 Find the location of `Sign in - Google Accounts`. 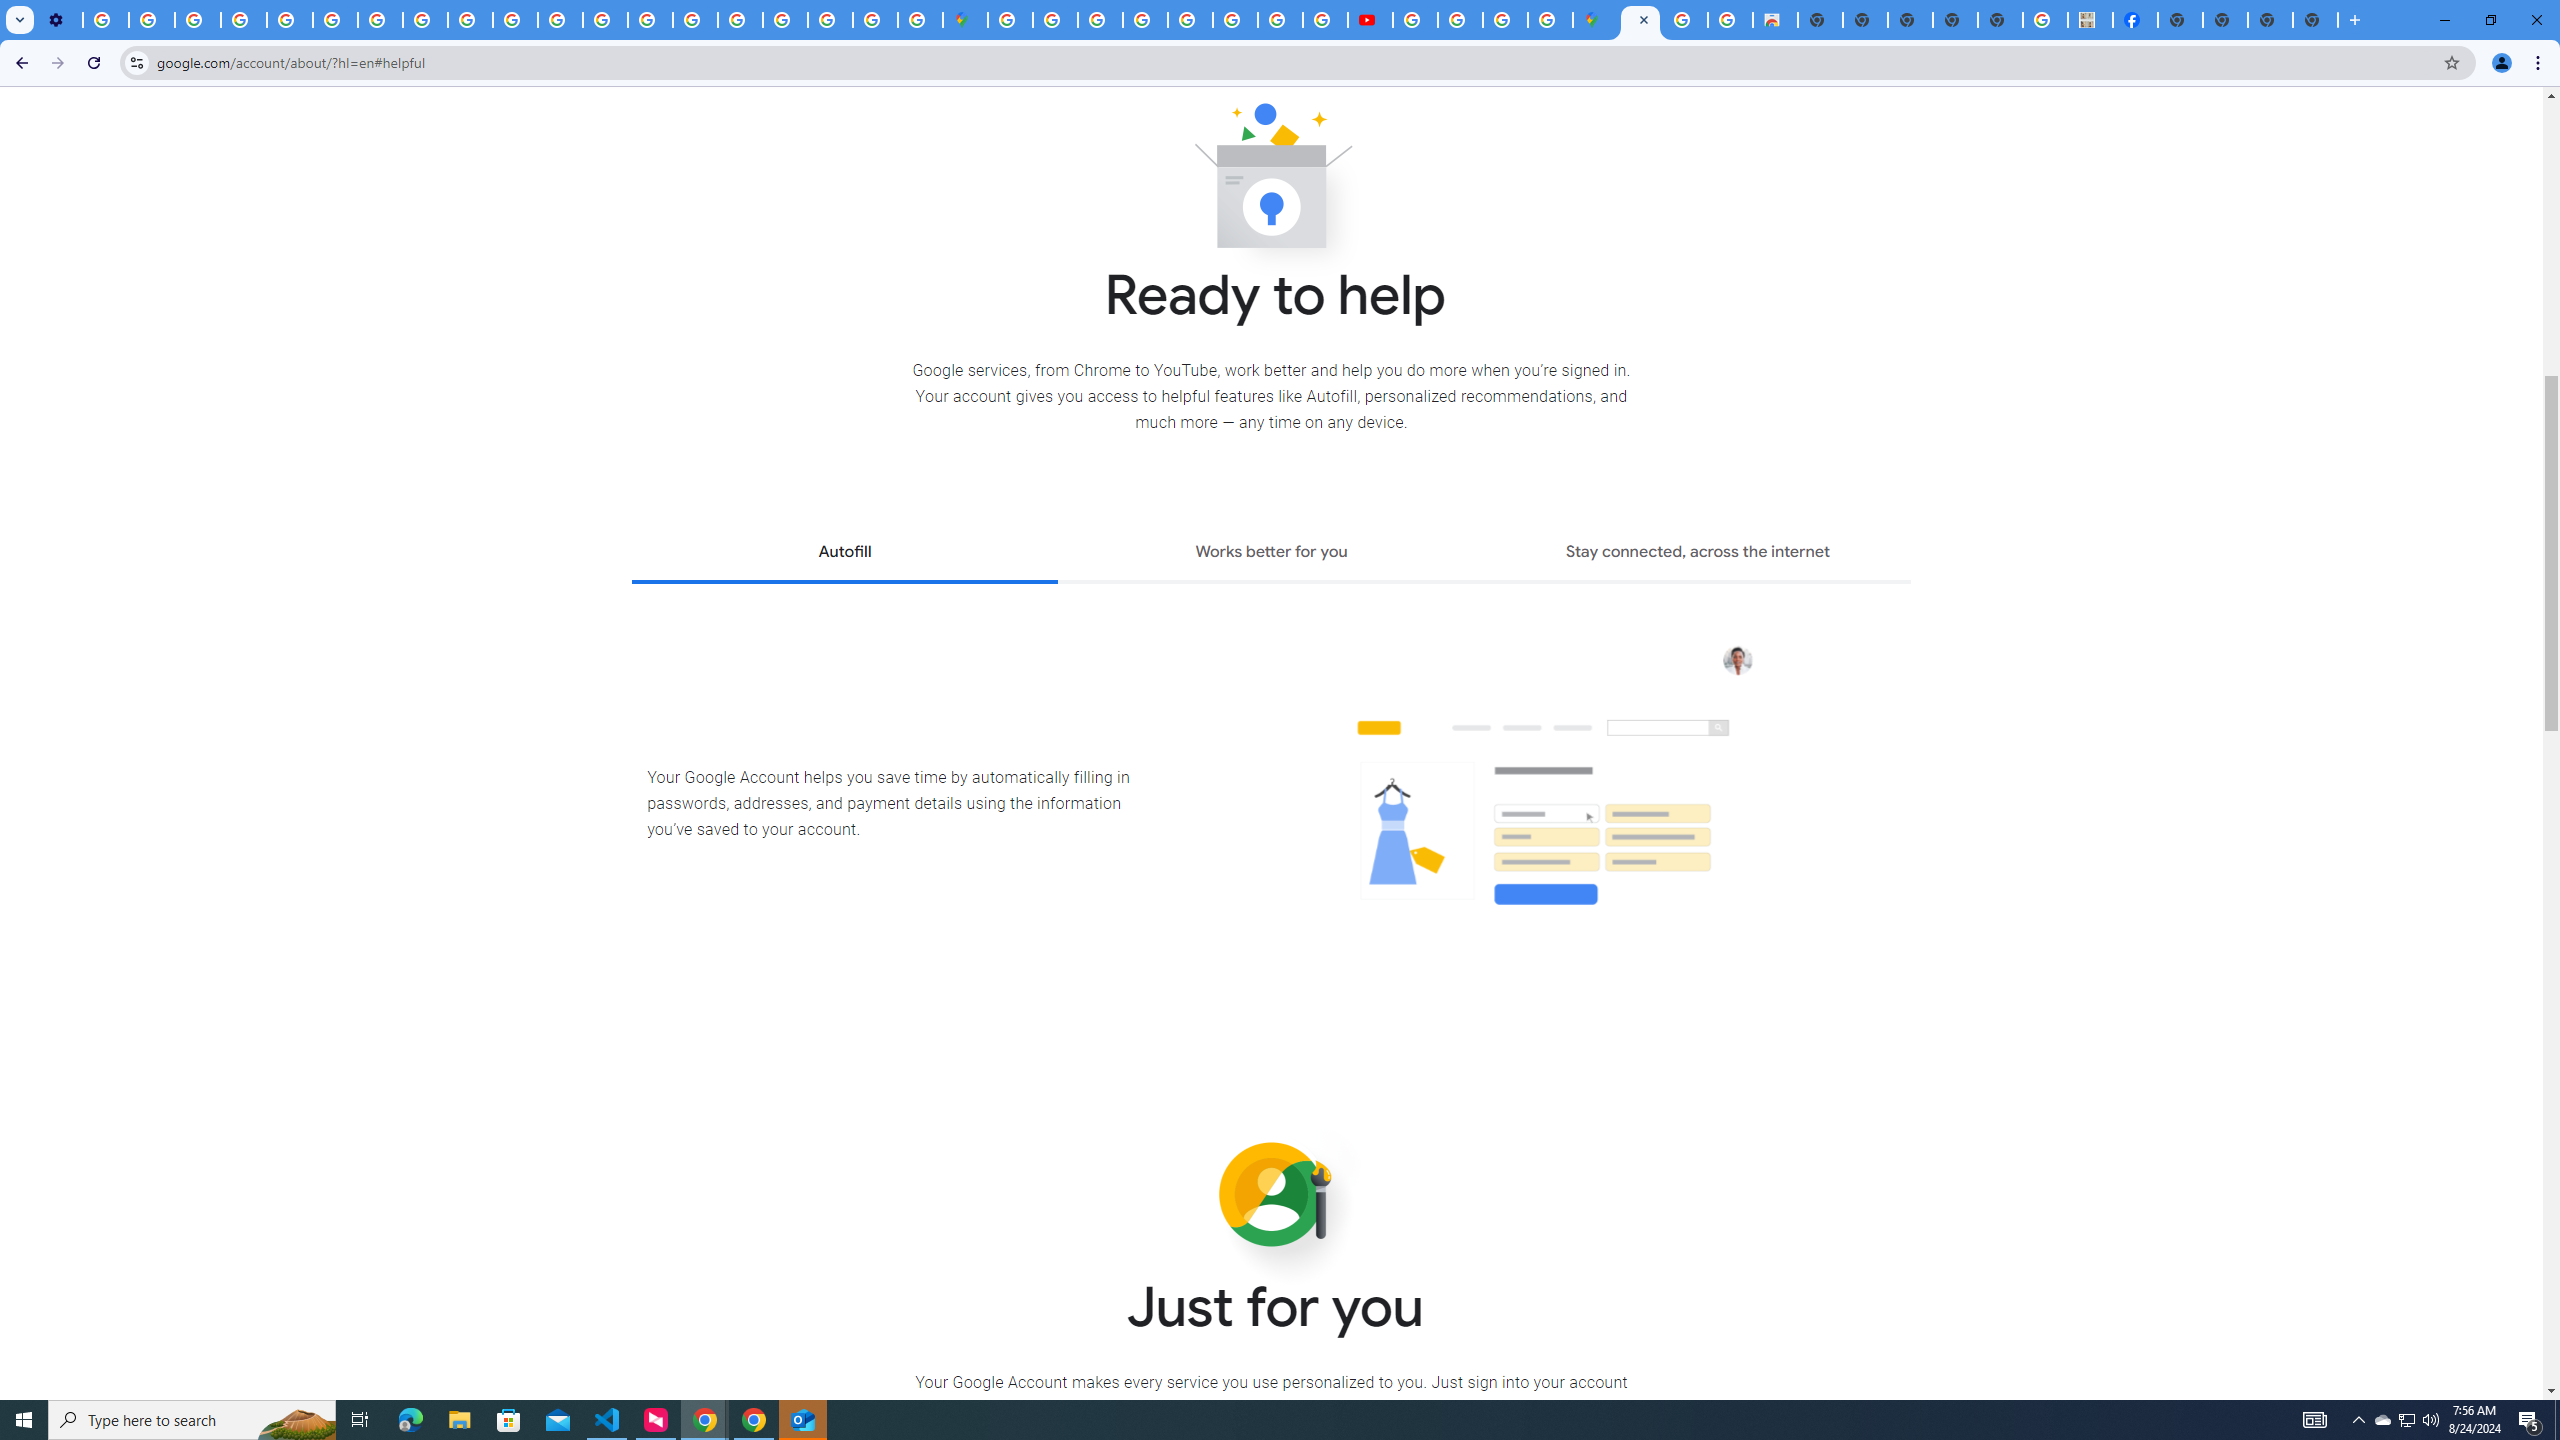

Sign in - Google Accounts is located at coordinates (1009, 20).